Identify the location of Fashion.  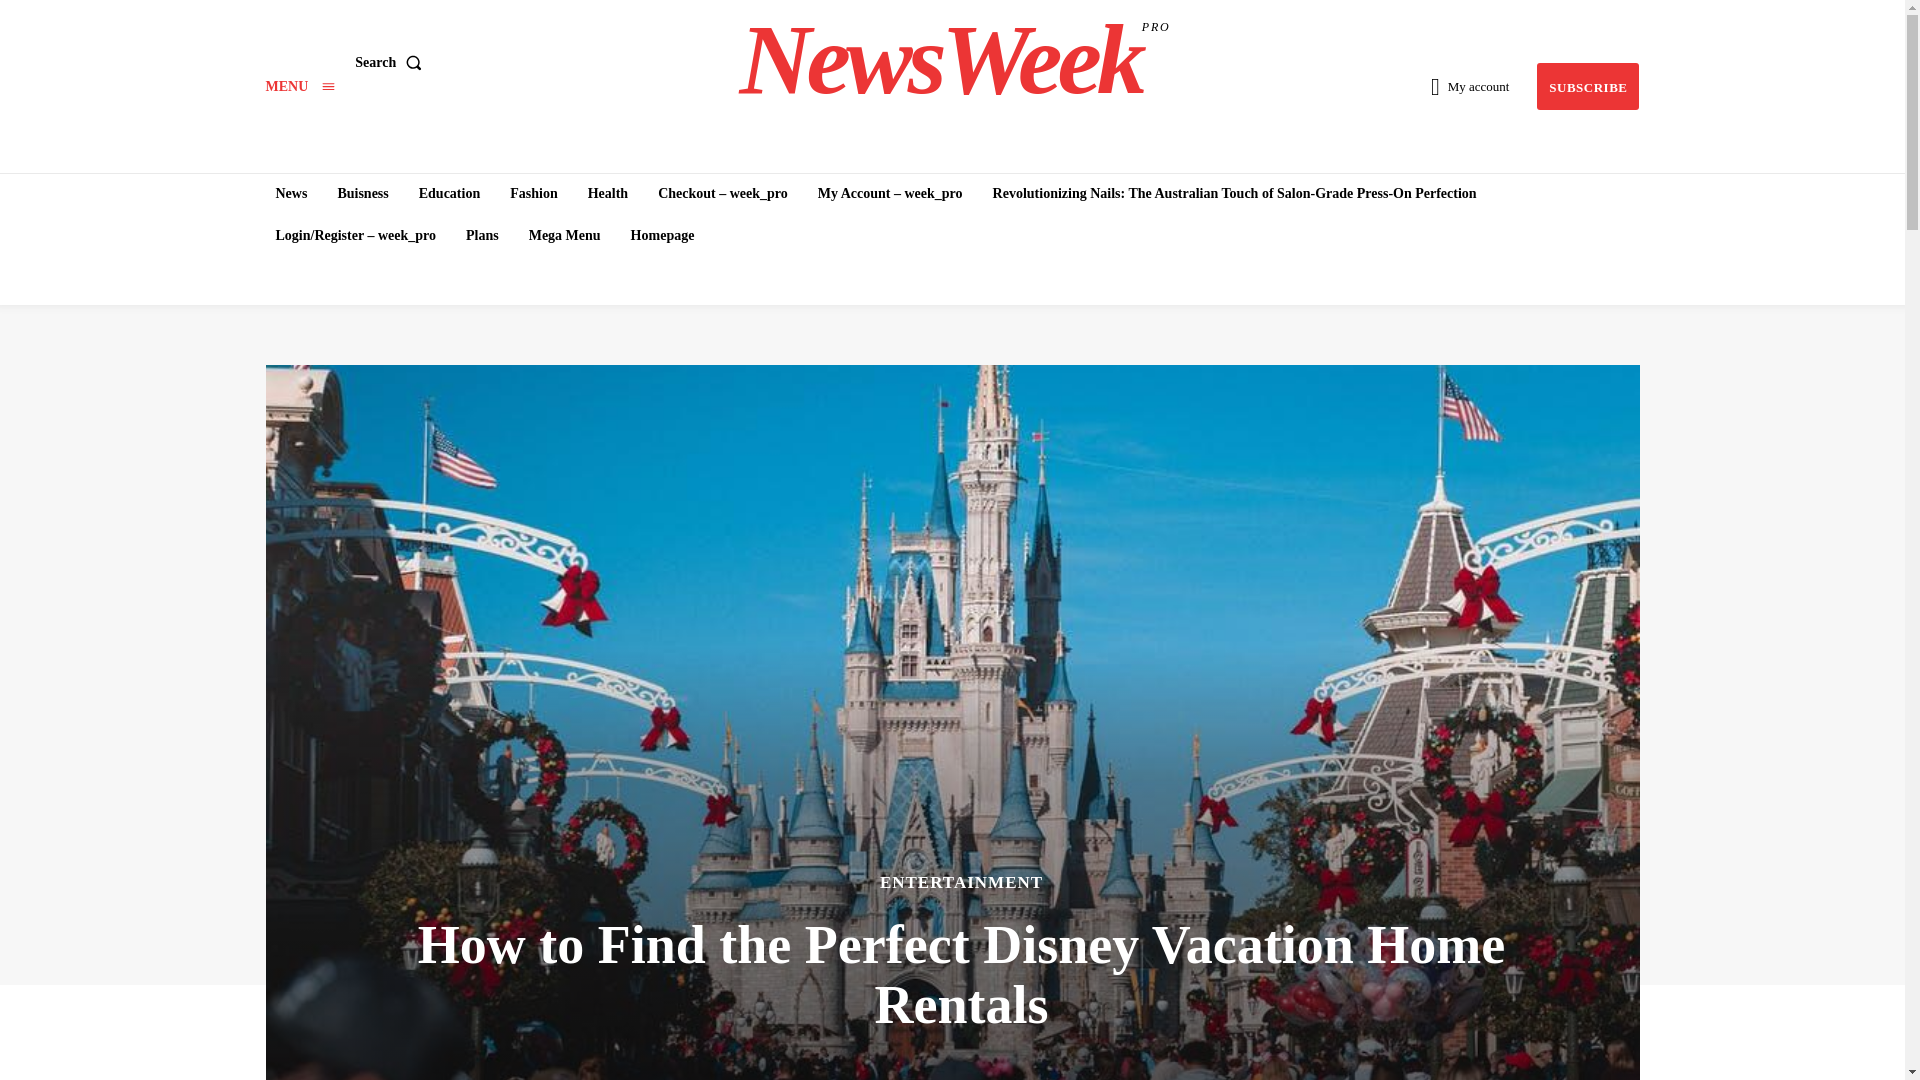
(532, 193).